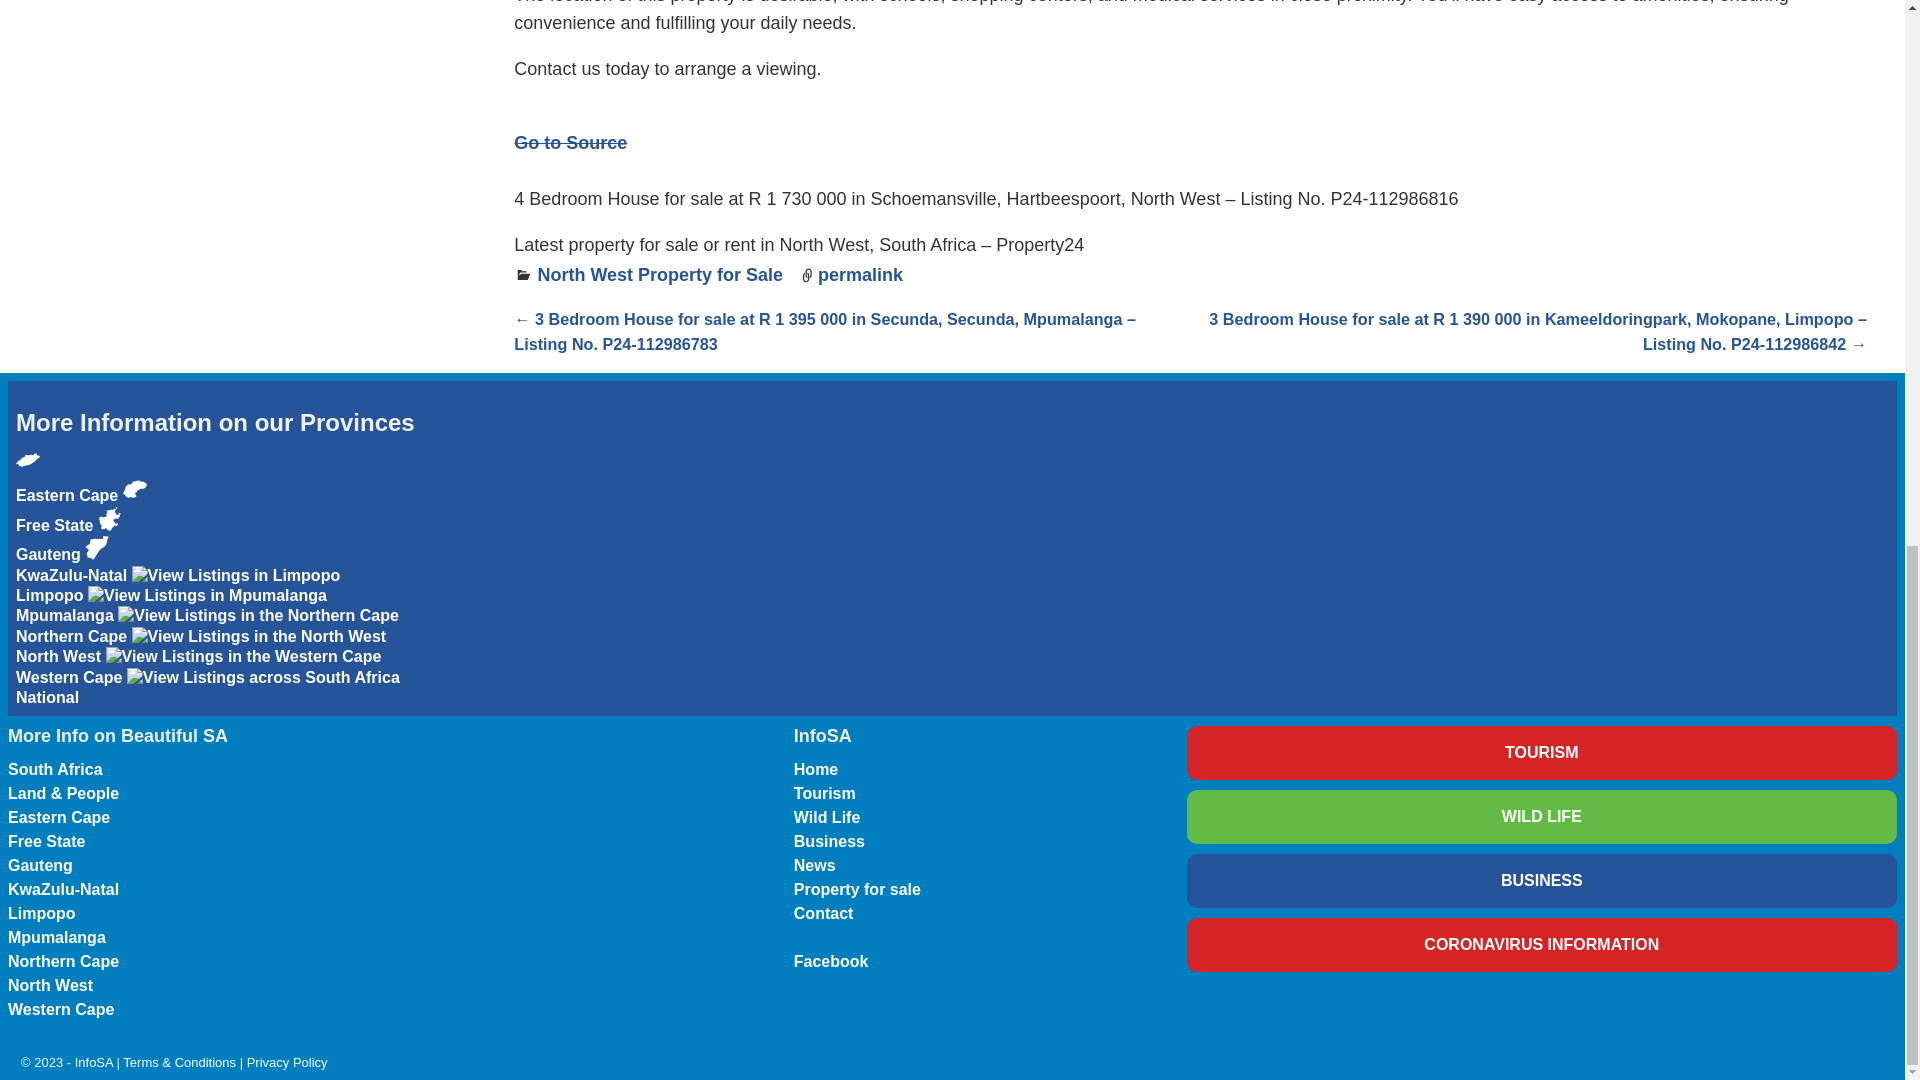 Image resolution: width=1920 pixels, height=1080 pixels. I want to click on View Listings in Limpopo, so click(236, 576).